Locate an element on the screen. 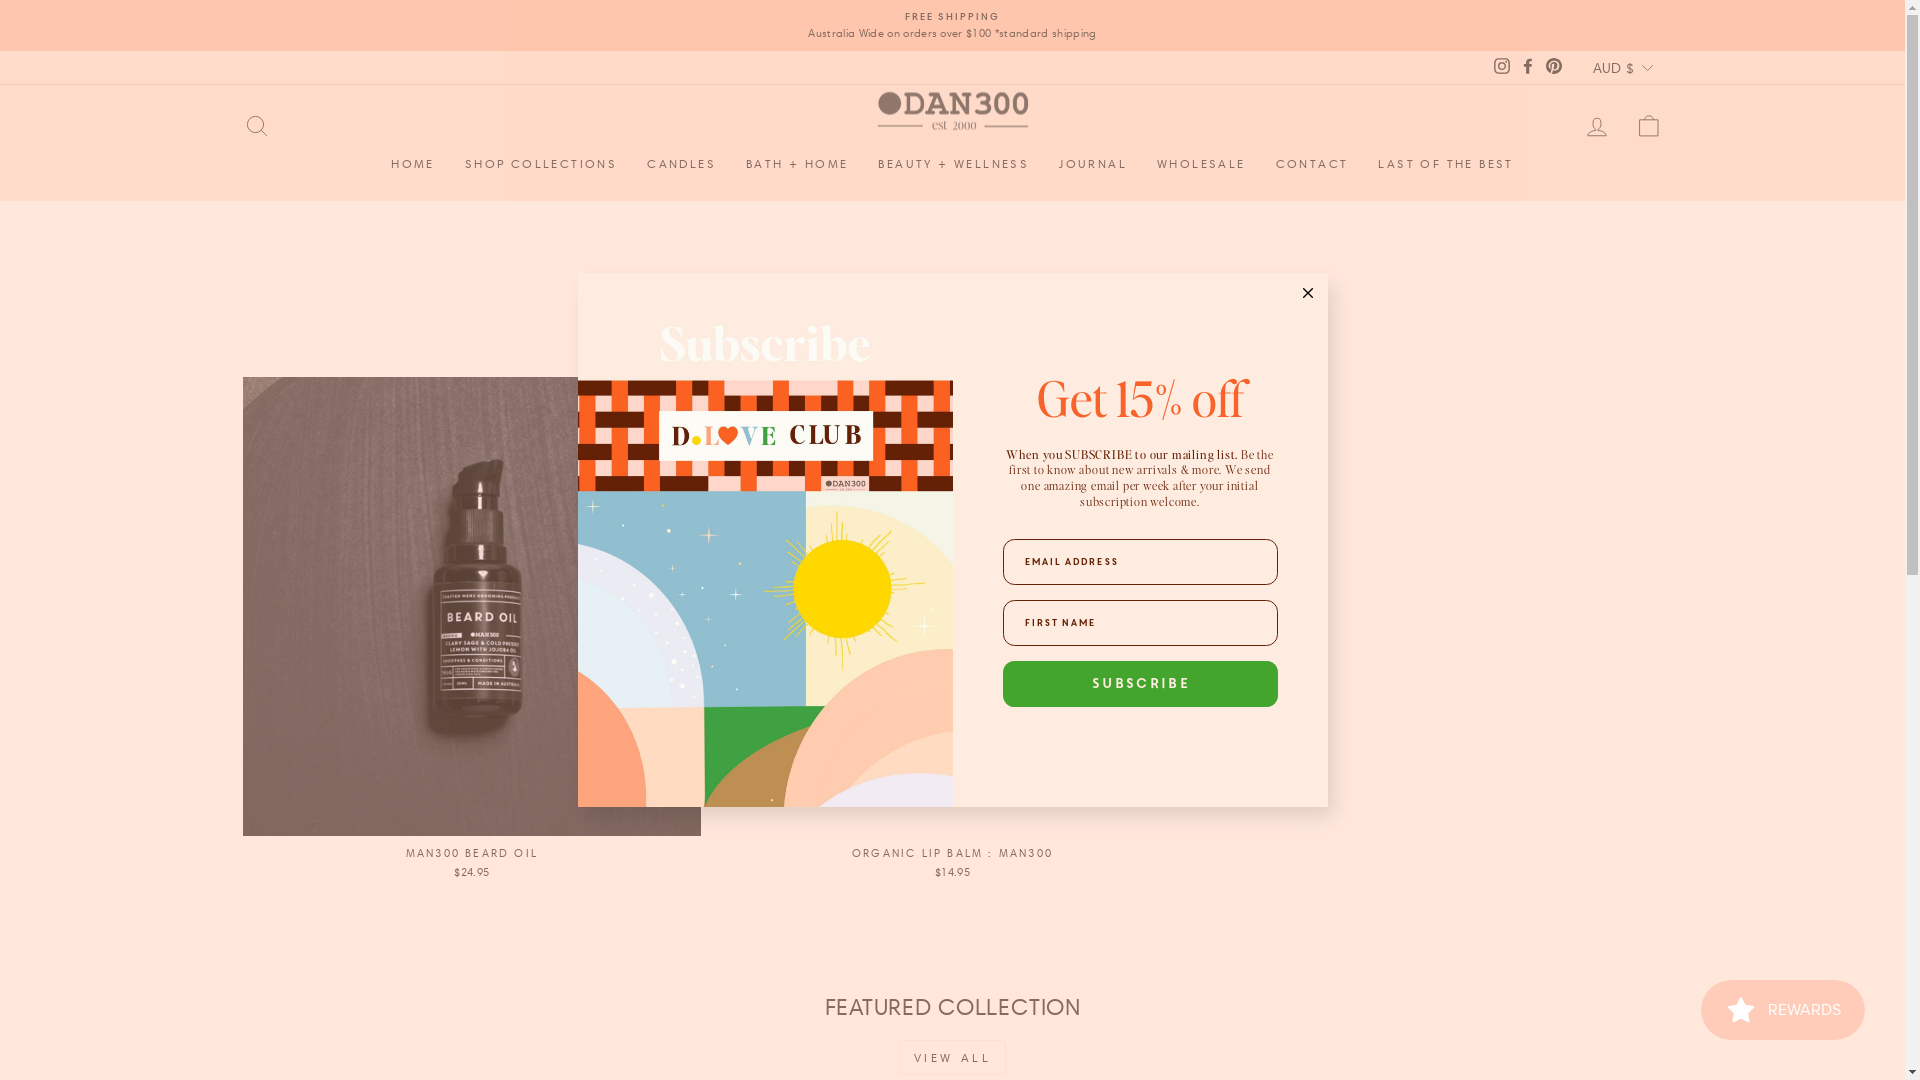 The image size is (1920, 1080). Facebook is located at coordinates (1528, 68).